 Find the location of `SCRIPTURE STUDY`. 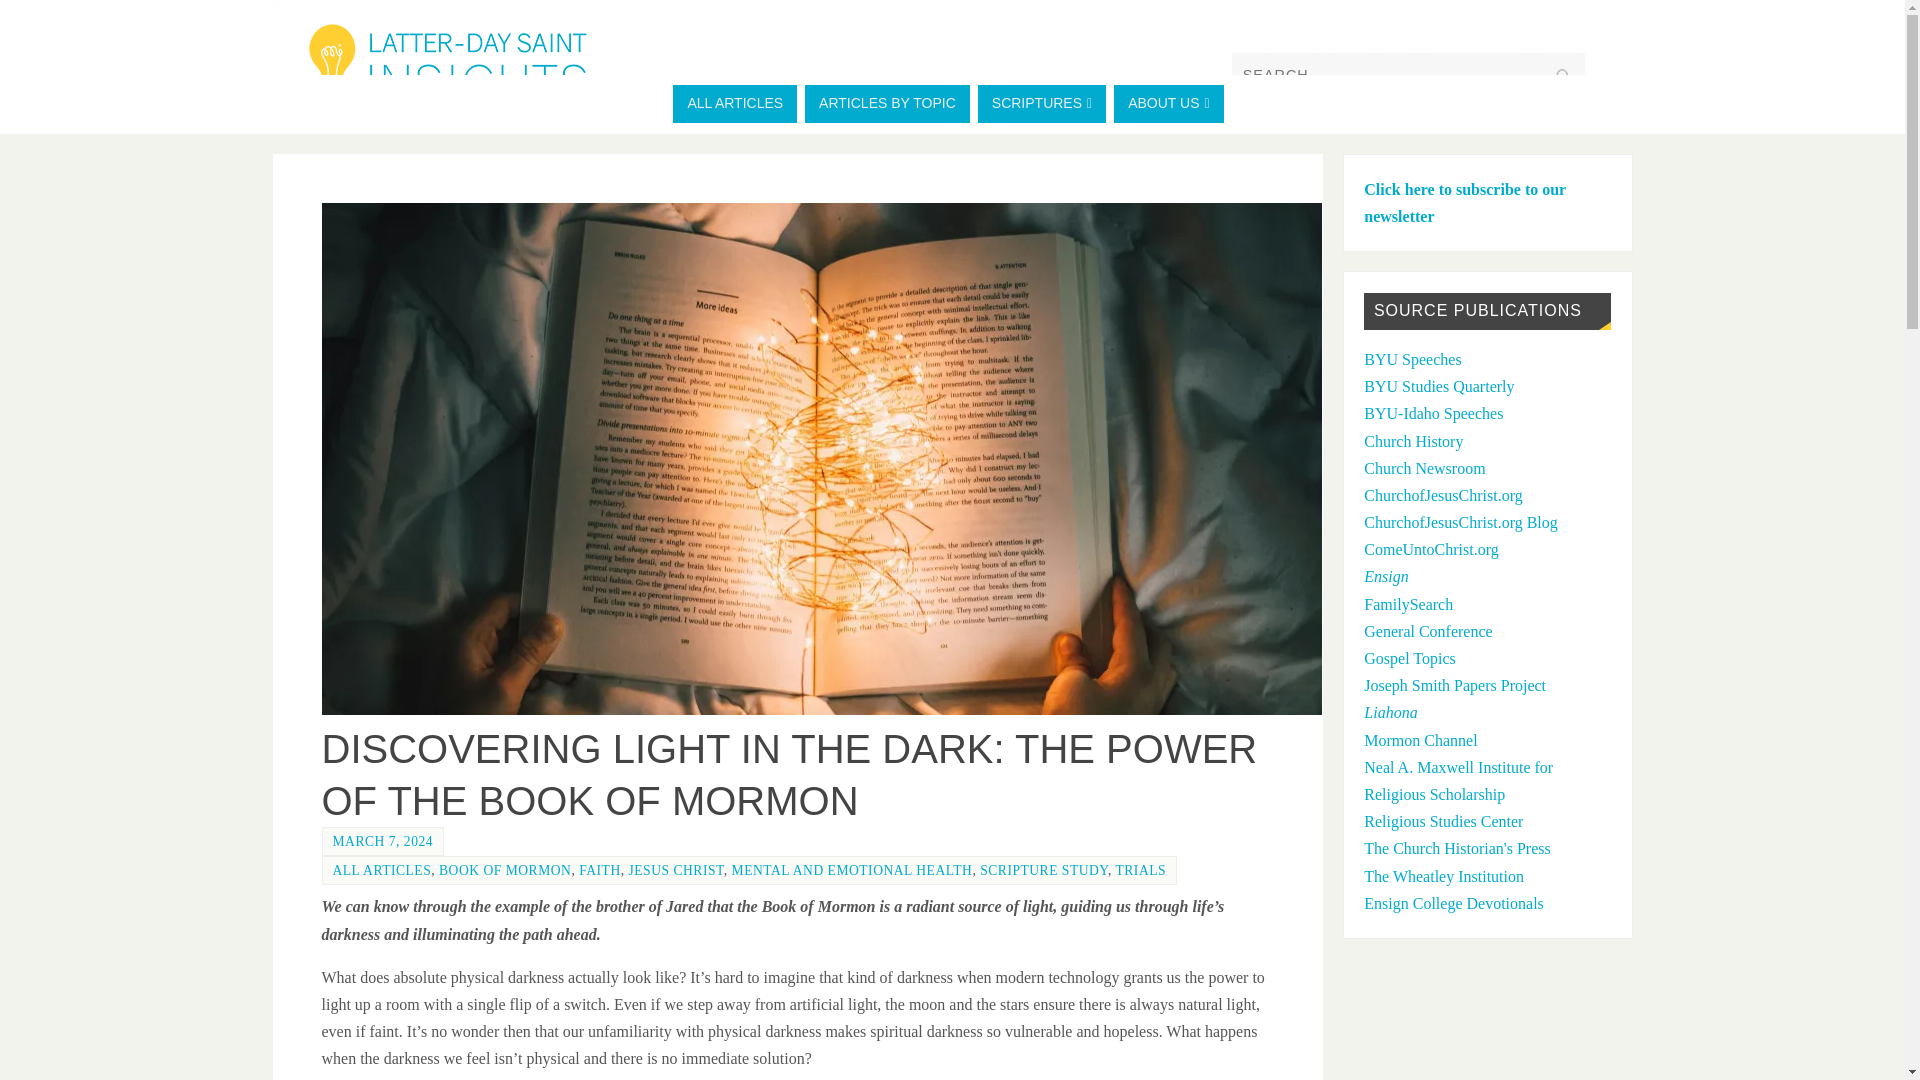

SCRIPTURE STUDY is located at coordinates (1043, 870).